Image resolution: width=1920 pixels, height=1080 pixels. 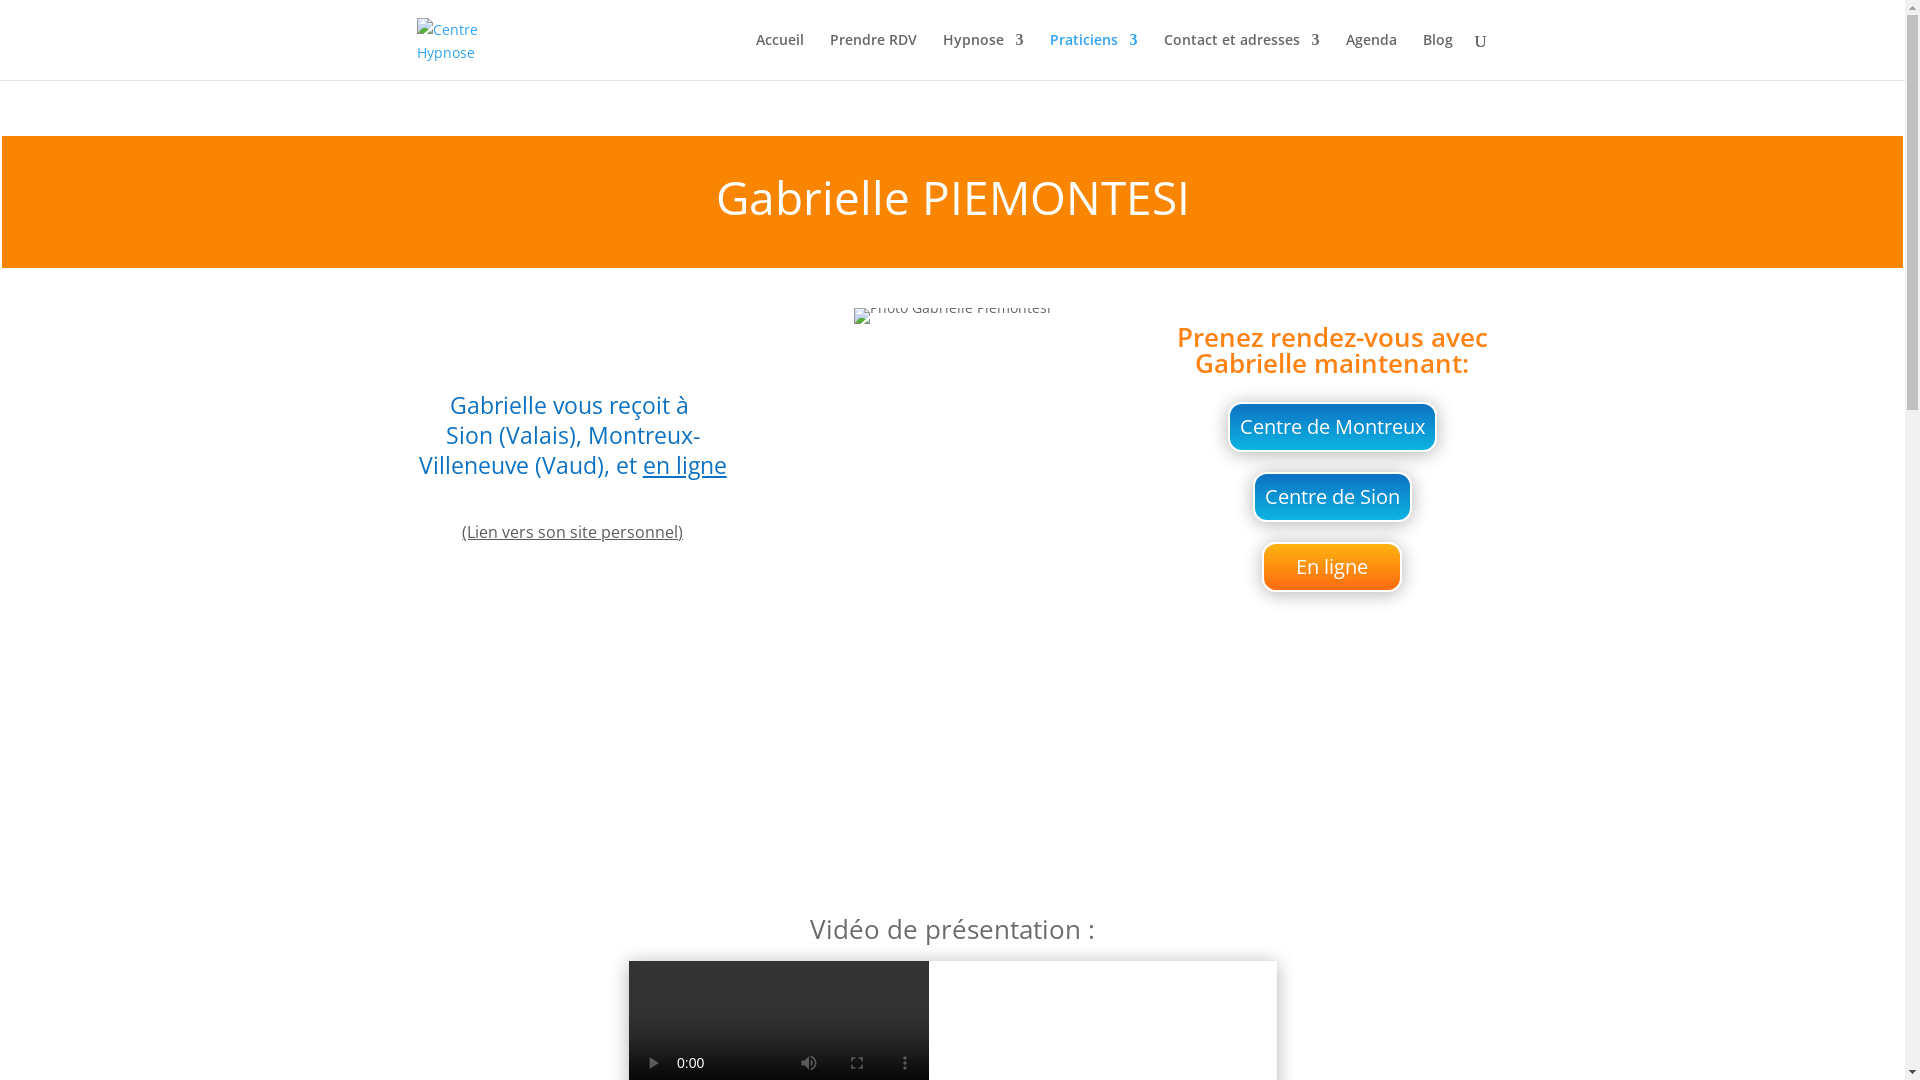 What do you see at coordinates (874, 56) in the screenshot?
I see `Prendre RDV` at bounding box center [874, 56].